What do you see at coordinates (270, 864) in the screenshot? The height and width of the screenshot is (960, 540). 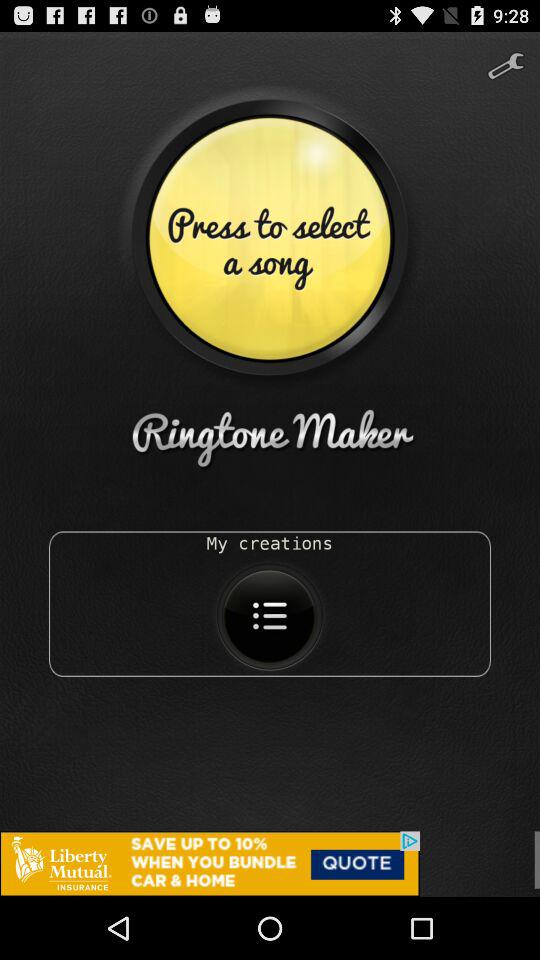 I see `add option` at bounding box center [270, 864].